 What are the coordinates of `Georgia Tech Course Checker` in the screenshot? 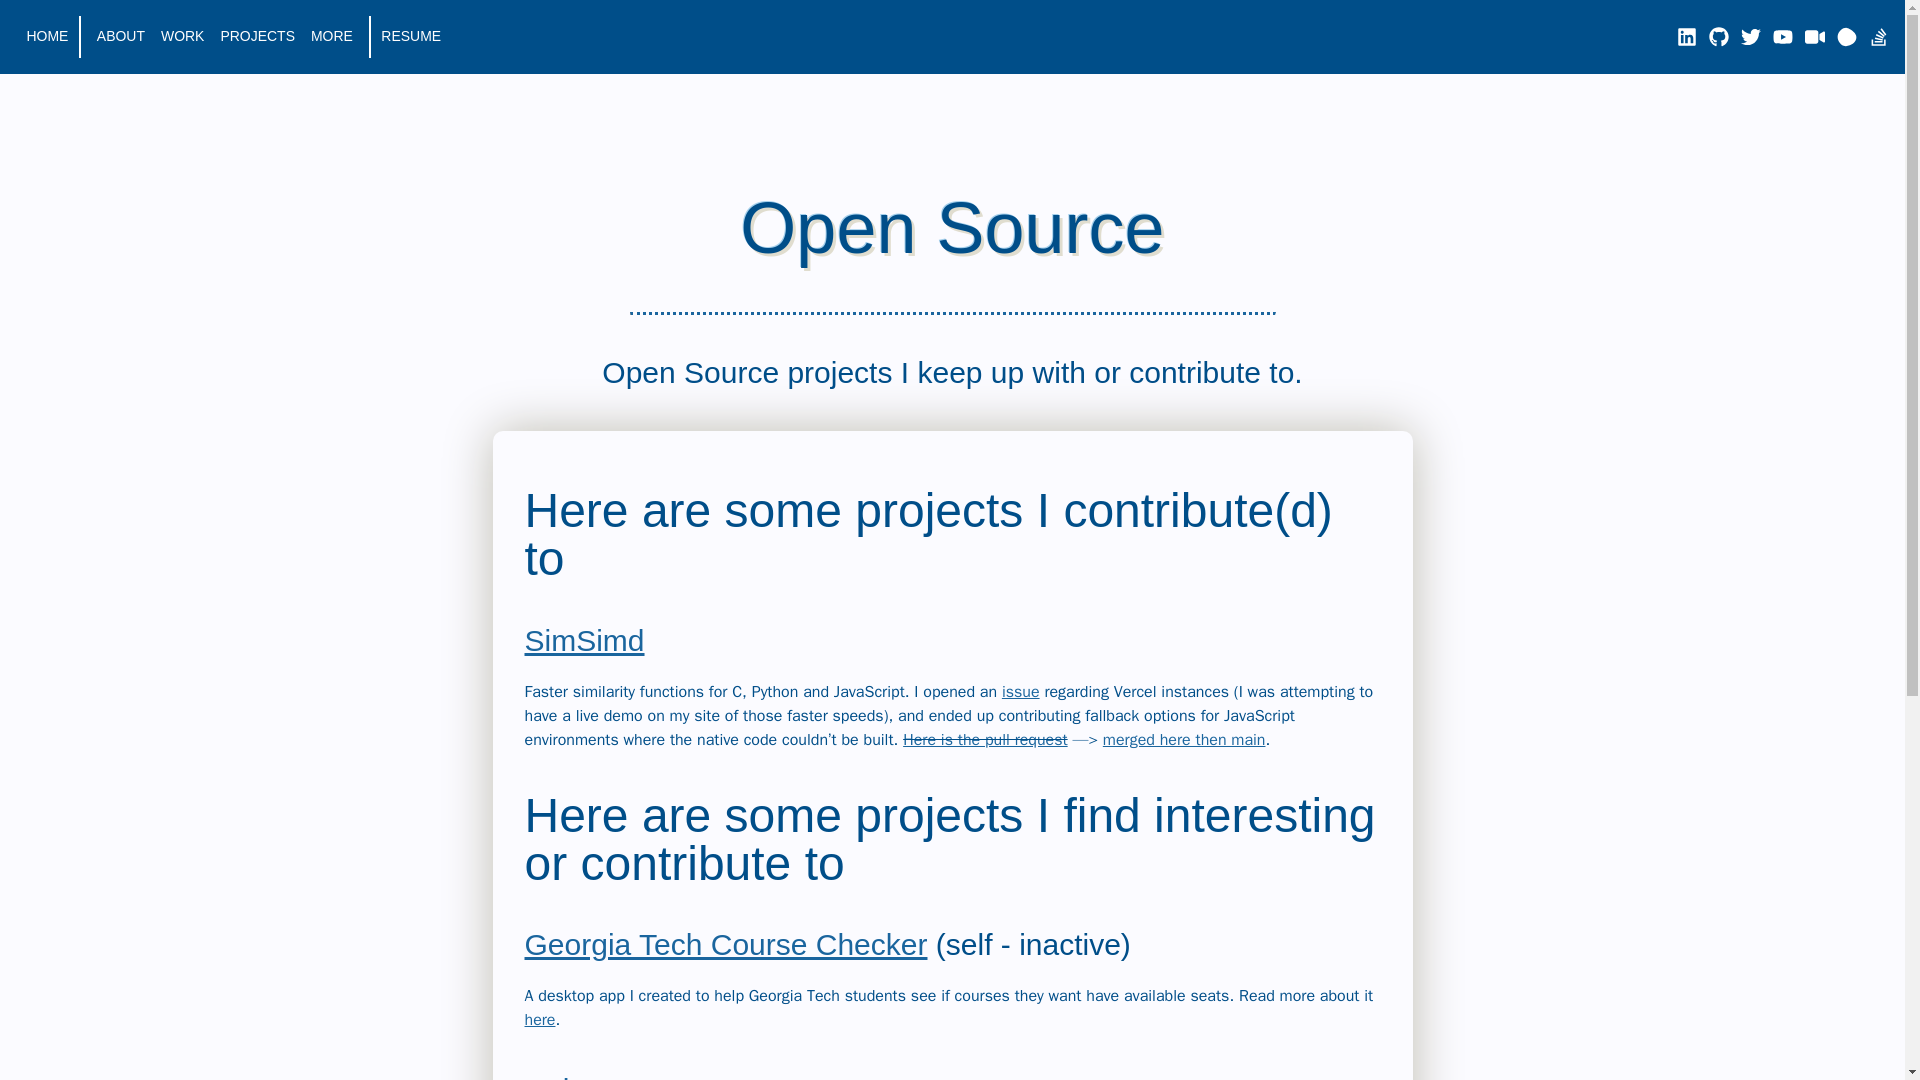 It's located at (726, 944).